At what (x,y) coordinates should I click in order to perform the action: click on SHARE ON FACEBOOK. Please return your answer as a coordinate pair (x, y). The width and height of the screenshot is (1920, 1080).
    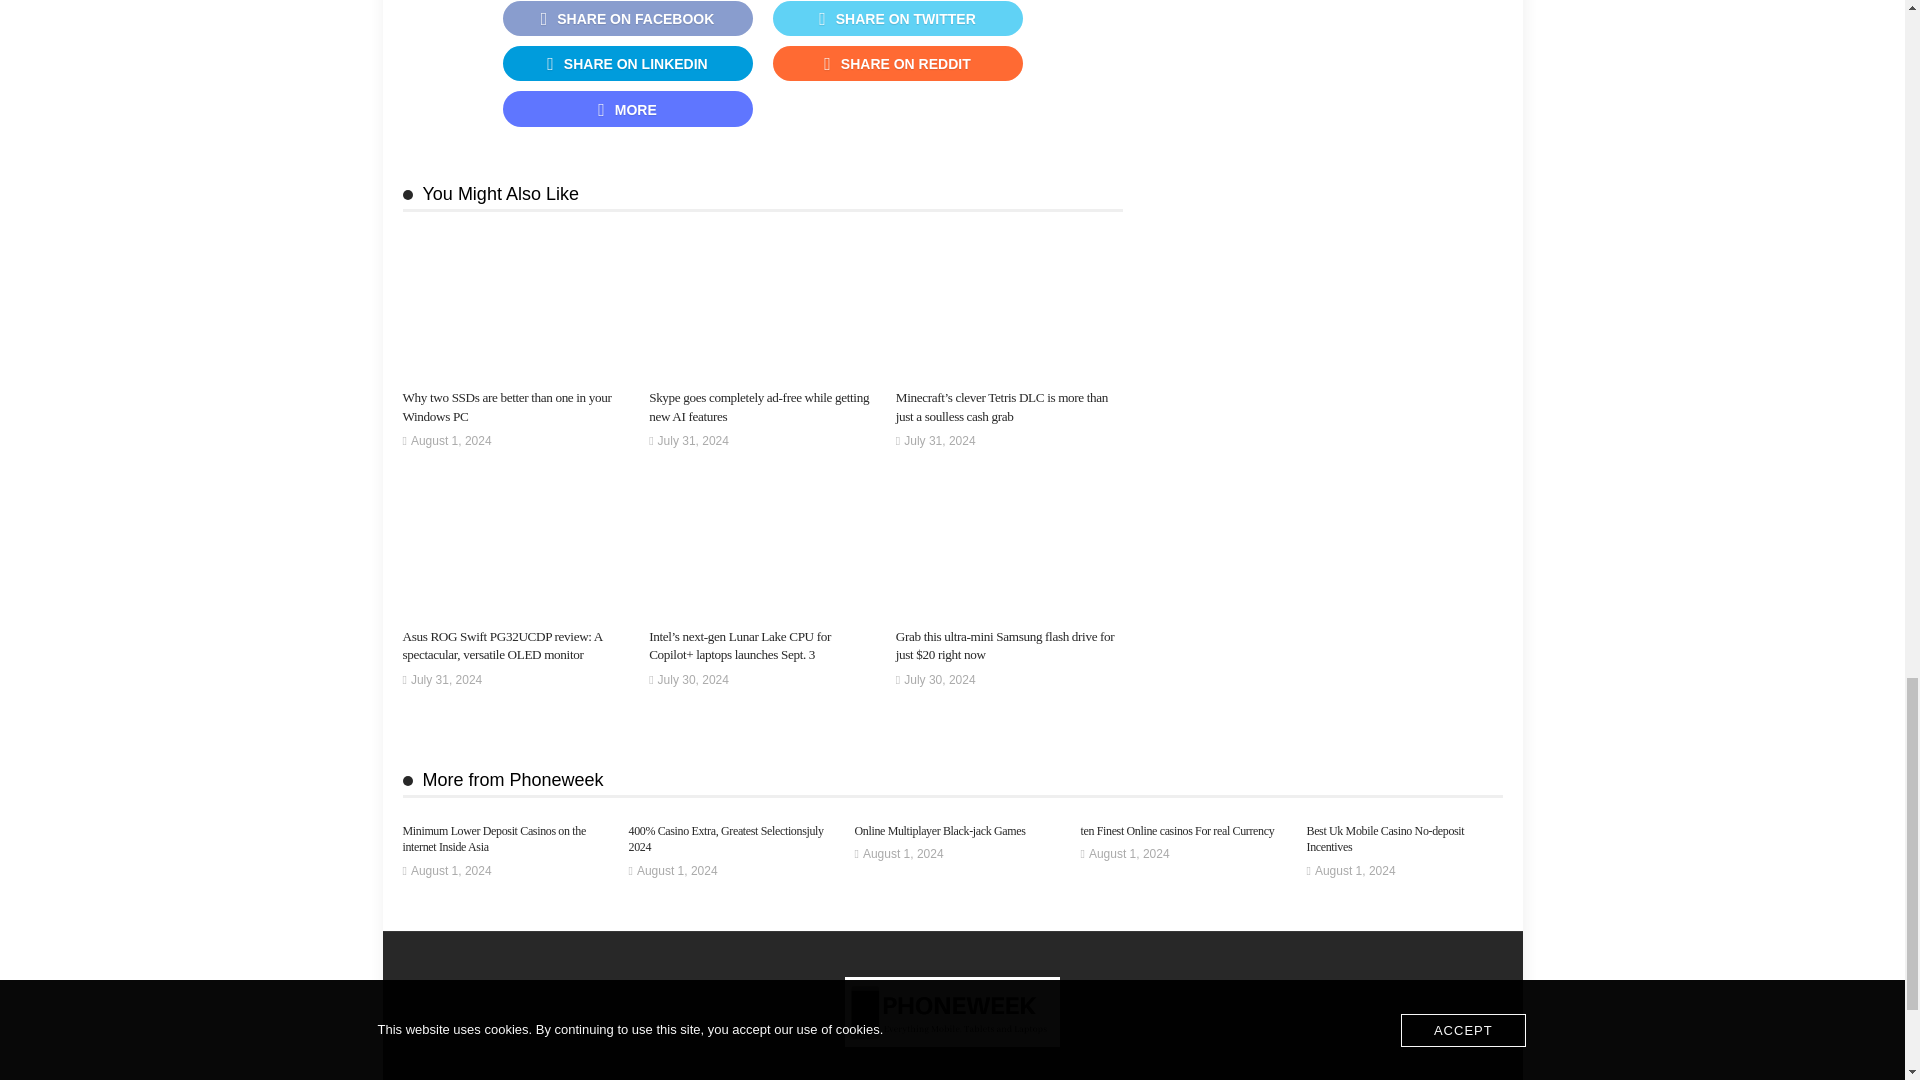
    Looking at the image, I should click on (626, 18).